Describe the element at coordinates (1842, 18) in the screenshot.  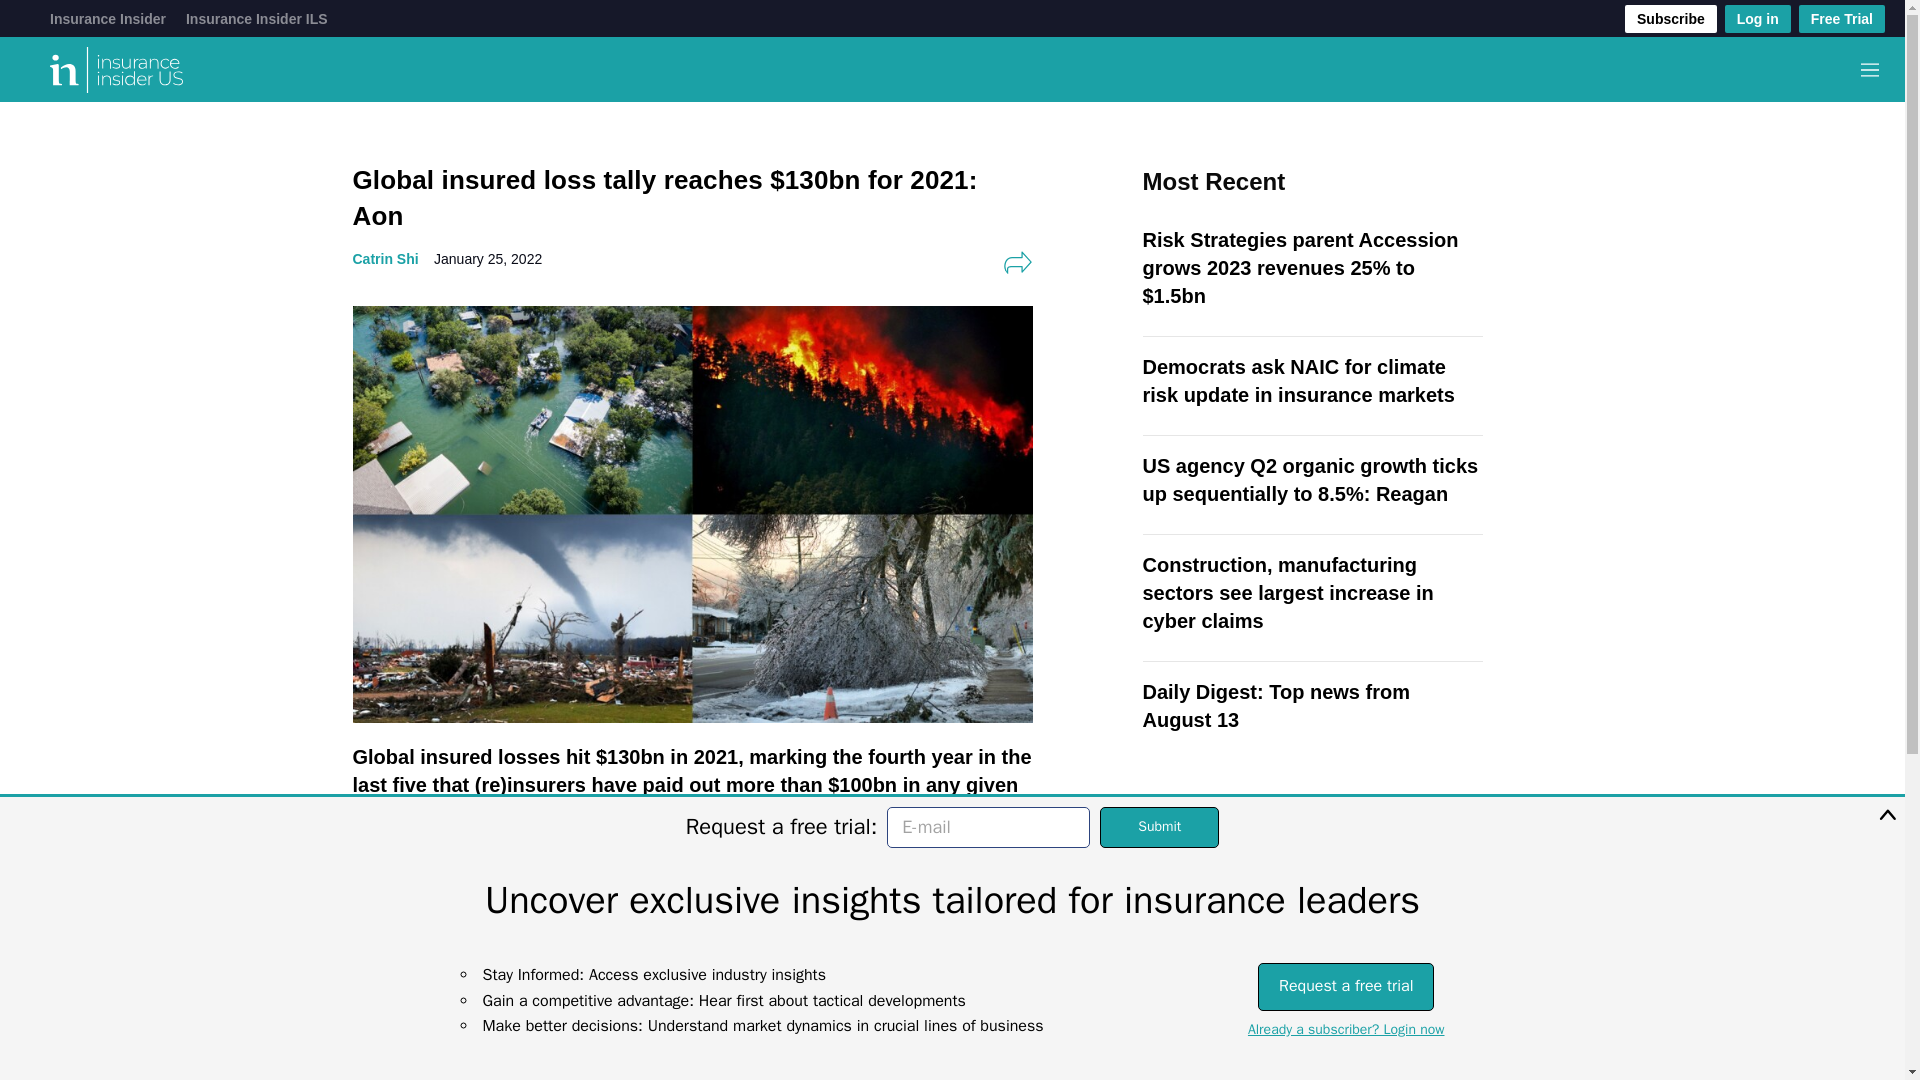
I see `Free Trial` at that location.